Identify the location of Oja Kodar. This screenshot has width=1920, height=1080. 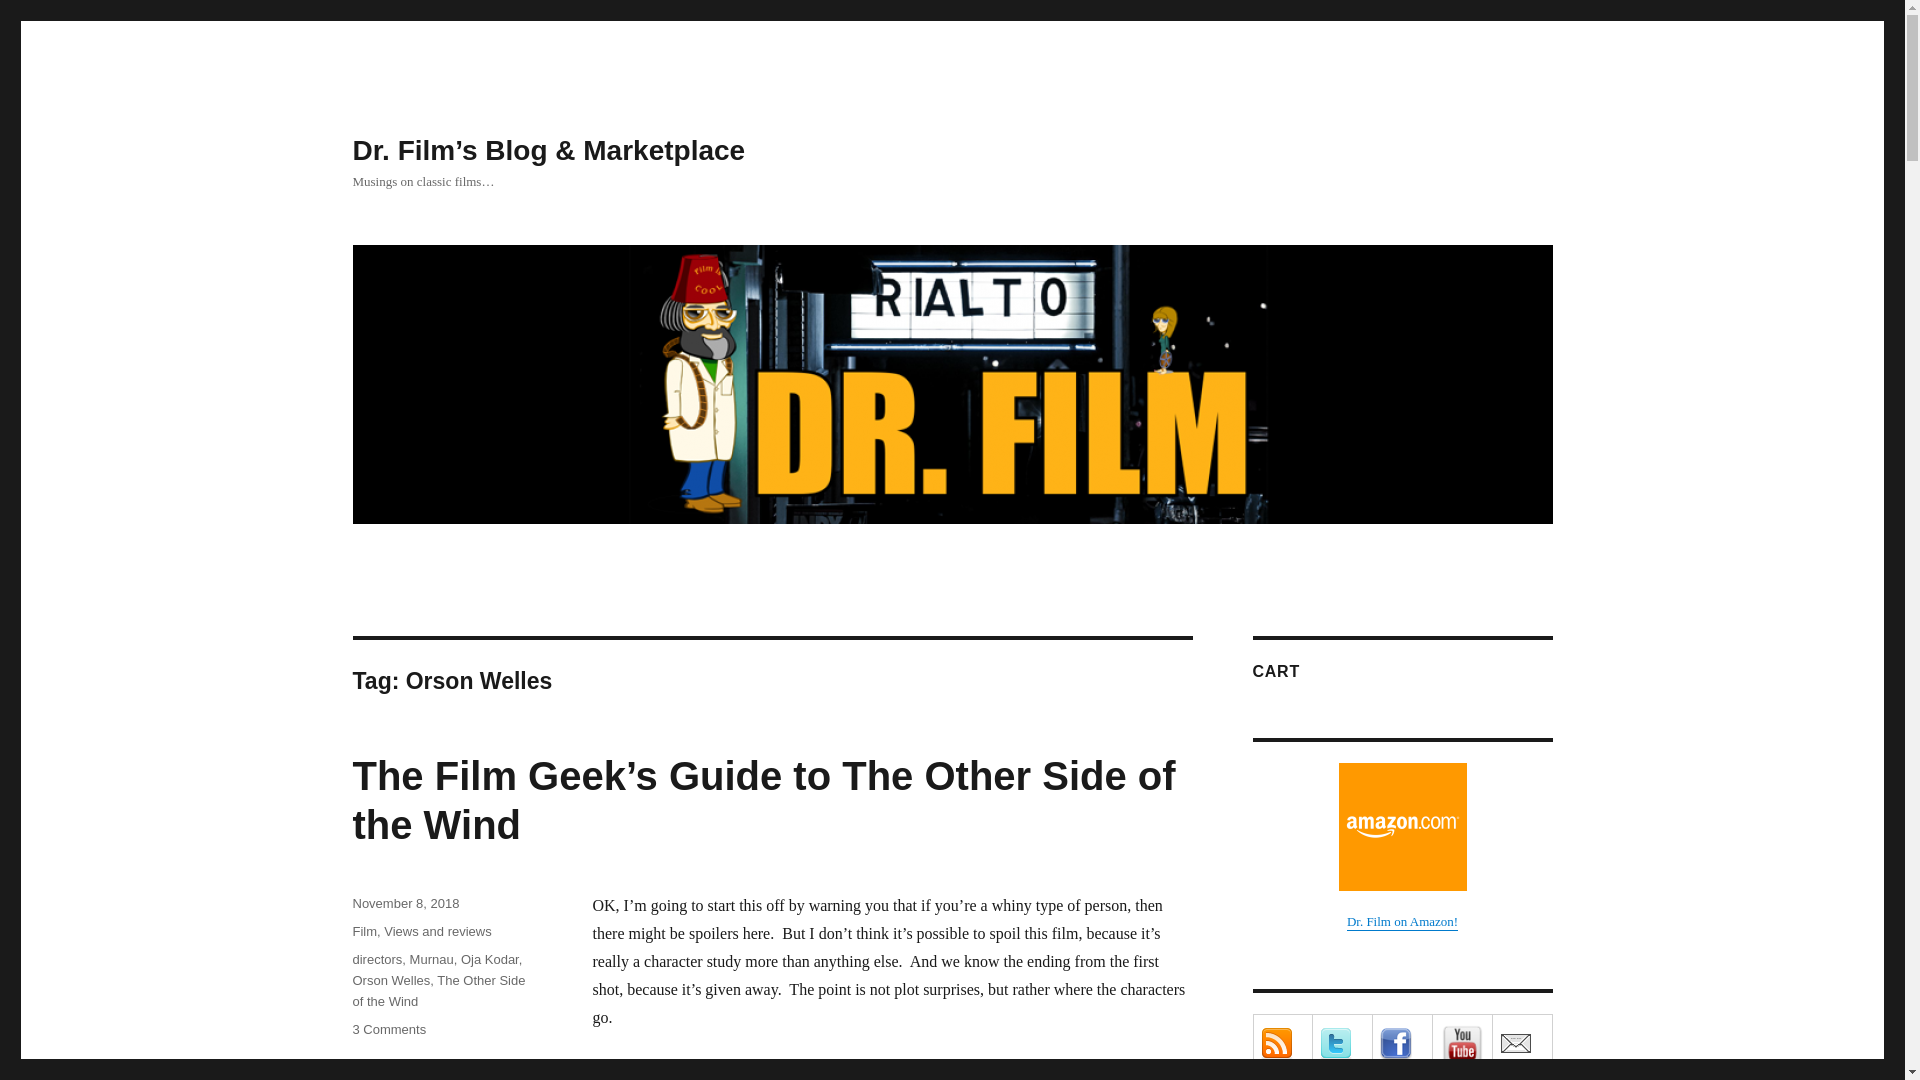
(489, 958).